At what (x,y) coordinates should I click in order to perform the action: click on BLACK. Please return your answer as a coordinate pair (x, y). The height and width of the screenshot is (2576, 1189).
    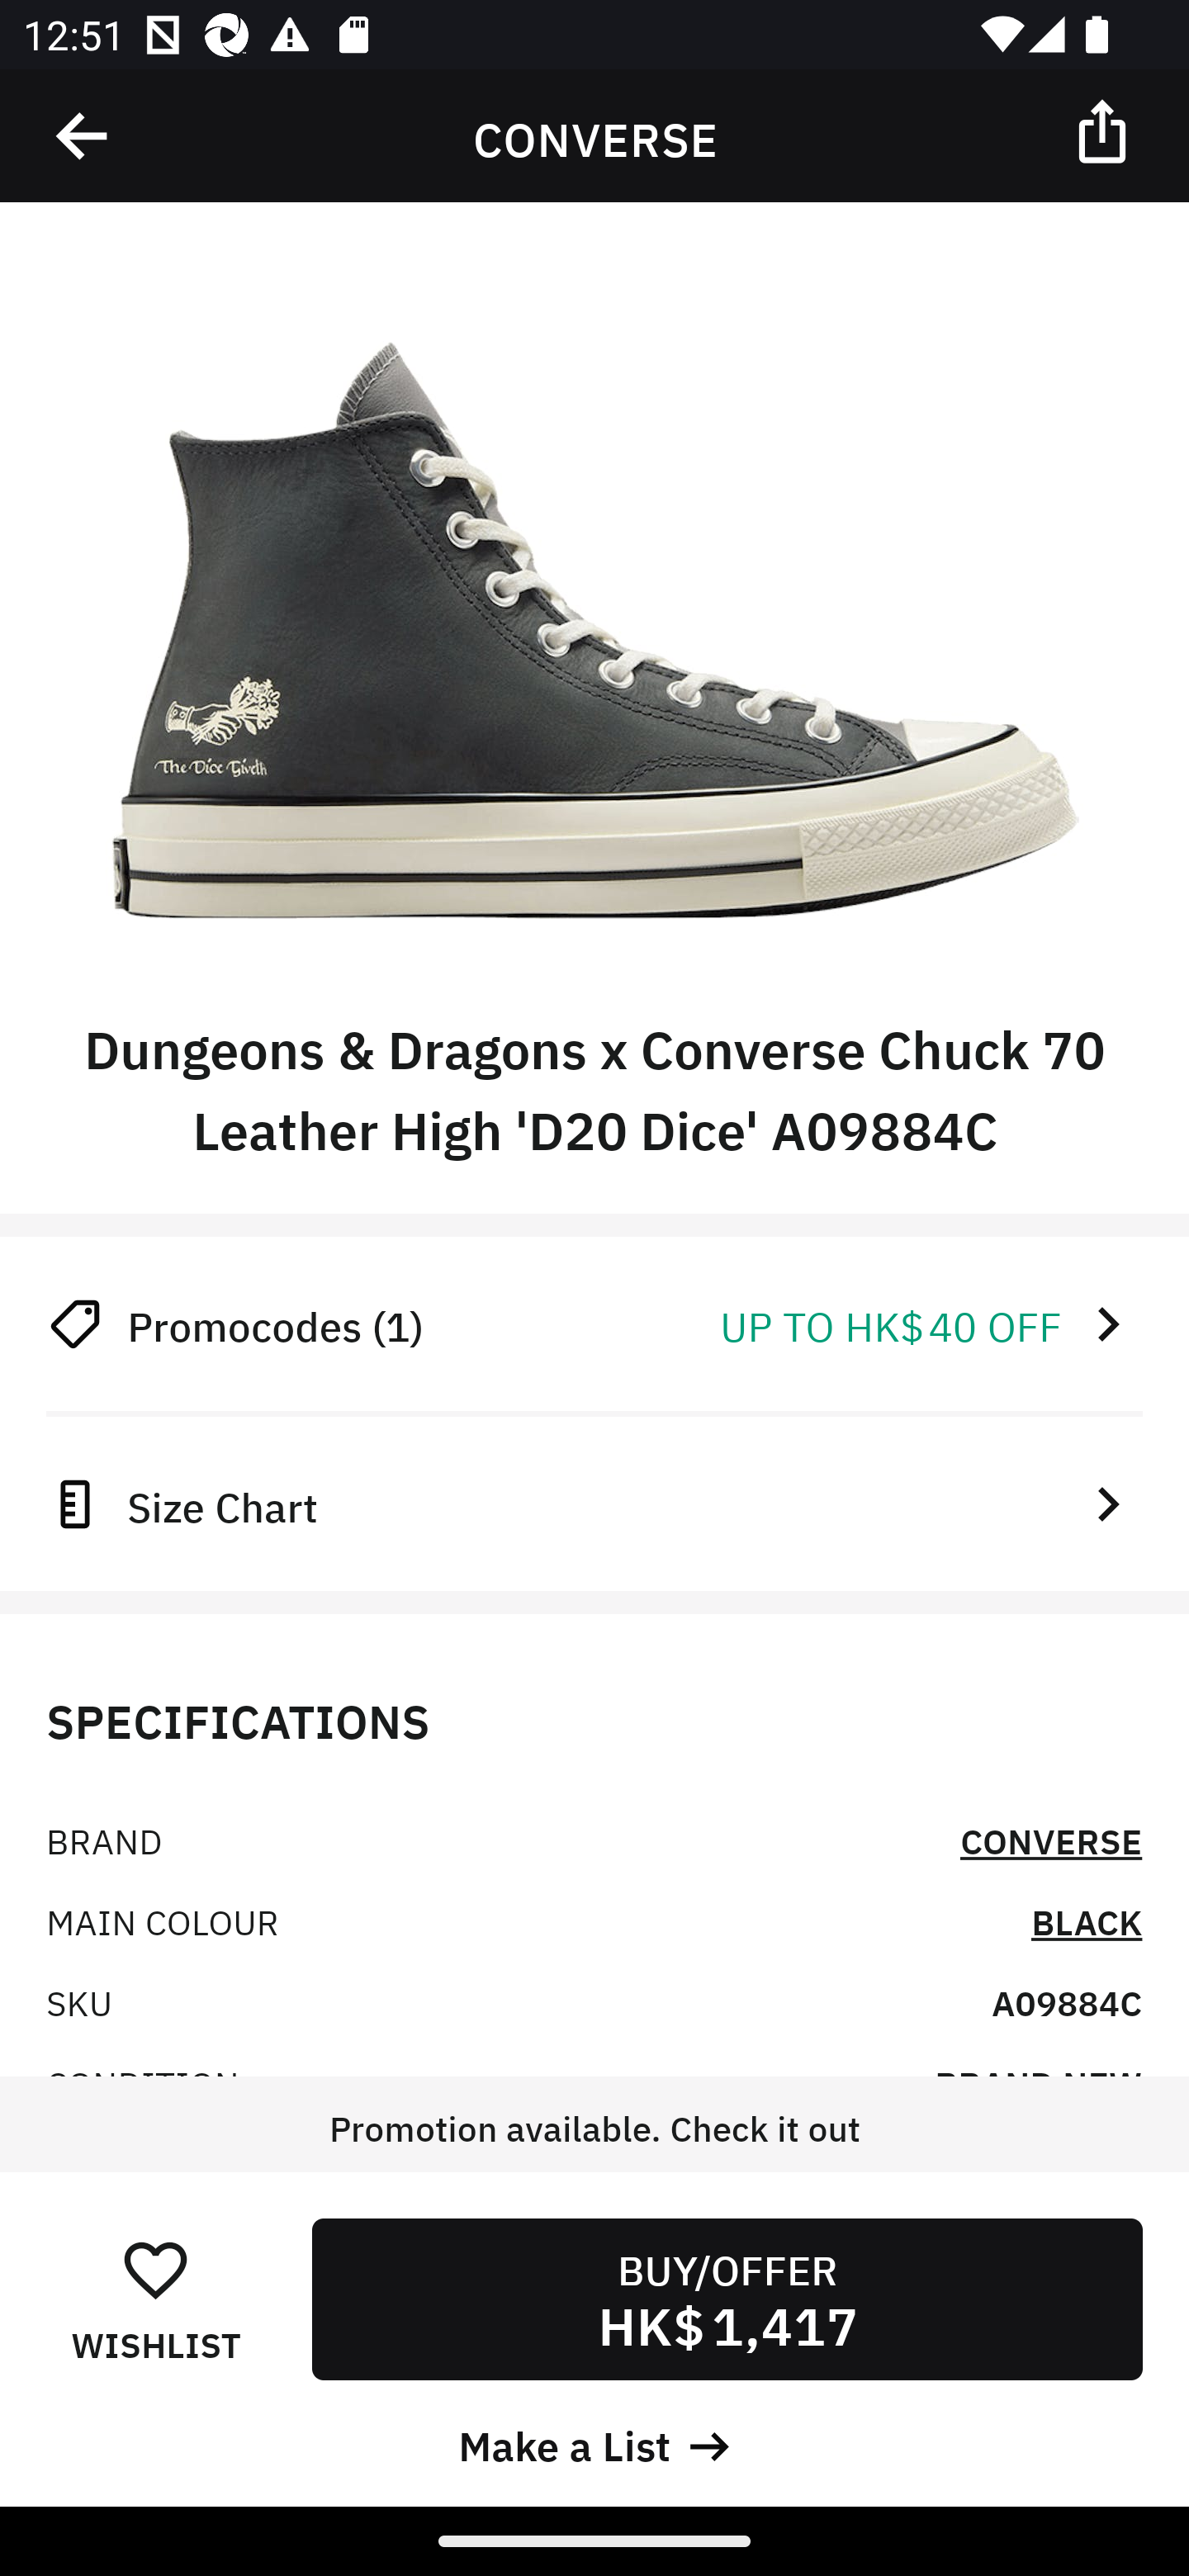
    Looking at the image, I should click on (1087, 1920).